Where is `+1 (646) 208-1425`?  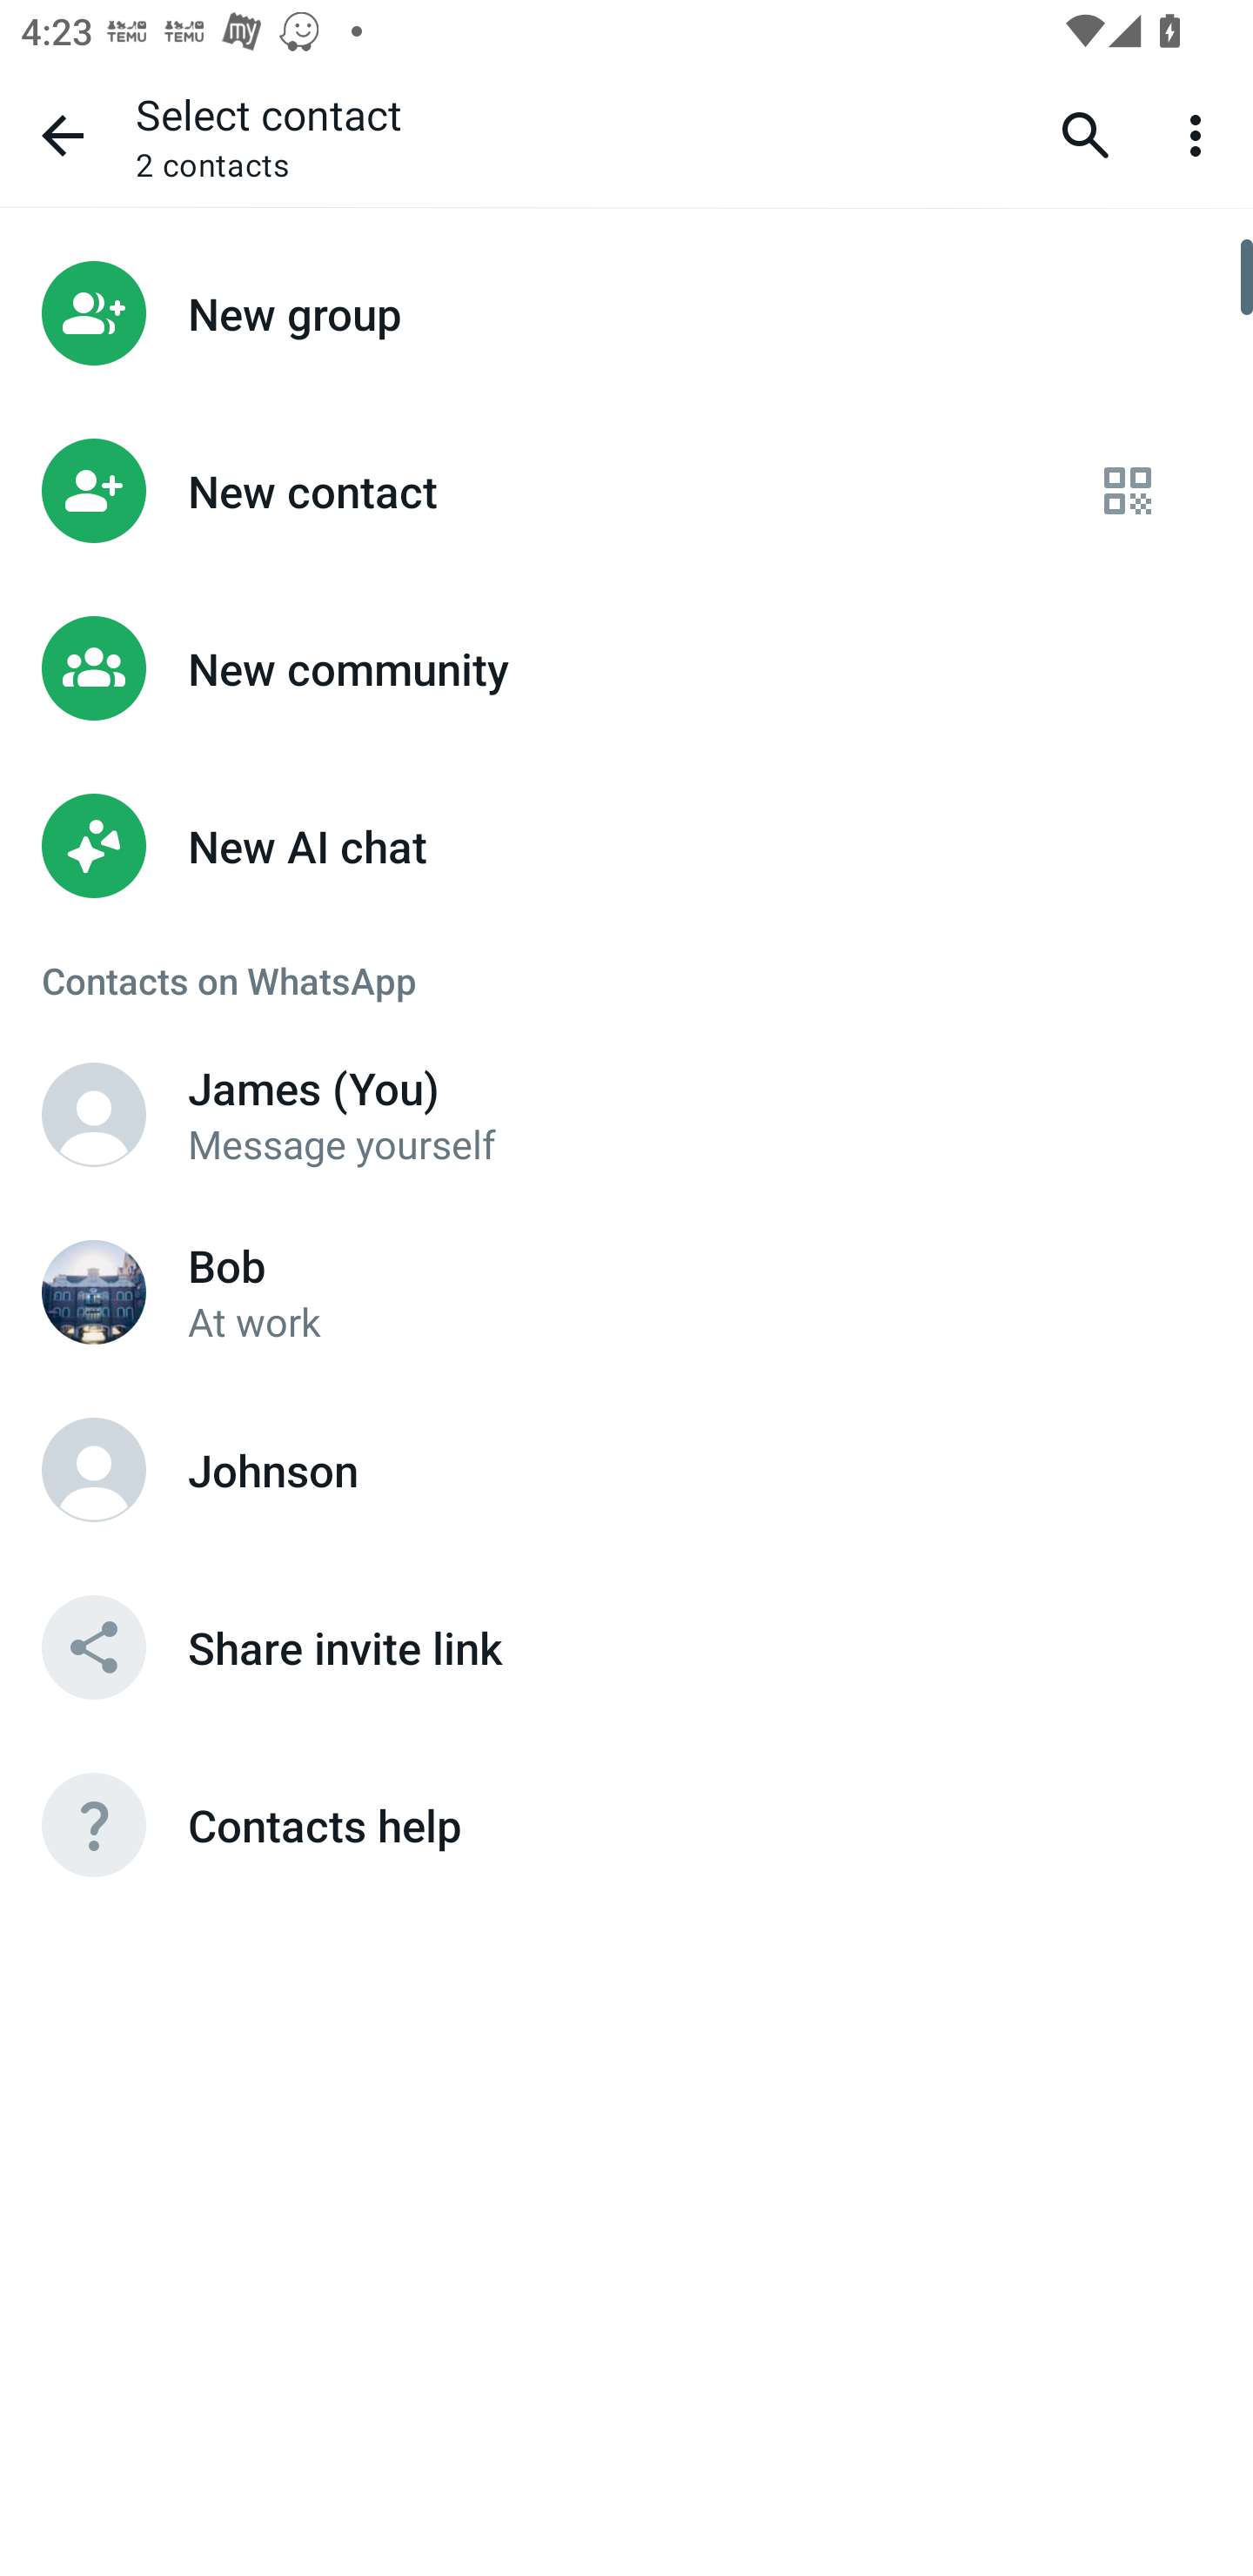 +1 (646) 208-1425 is located at coordinates (94, 1114).